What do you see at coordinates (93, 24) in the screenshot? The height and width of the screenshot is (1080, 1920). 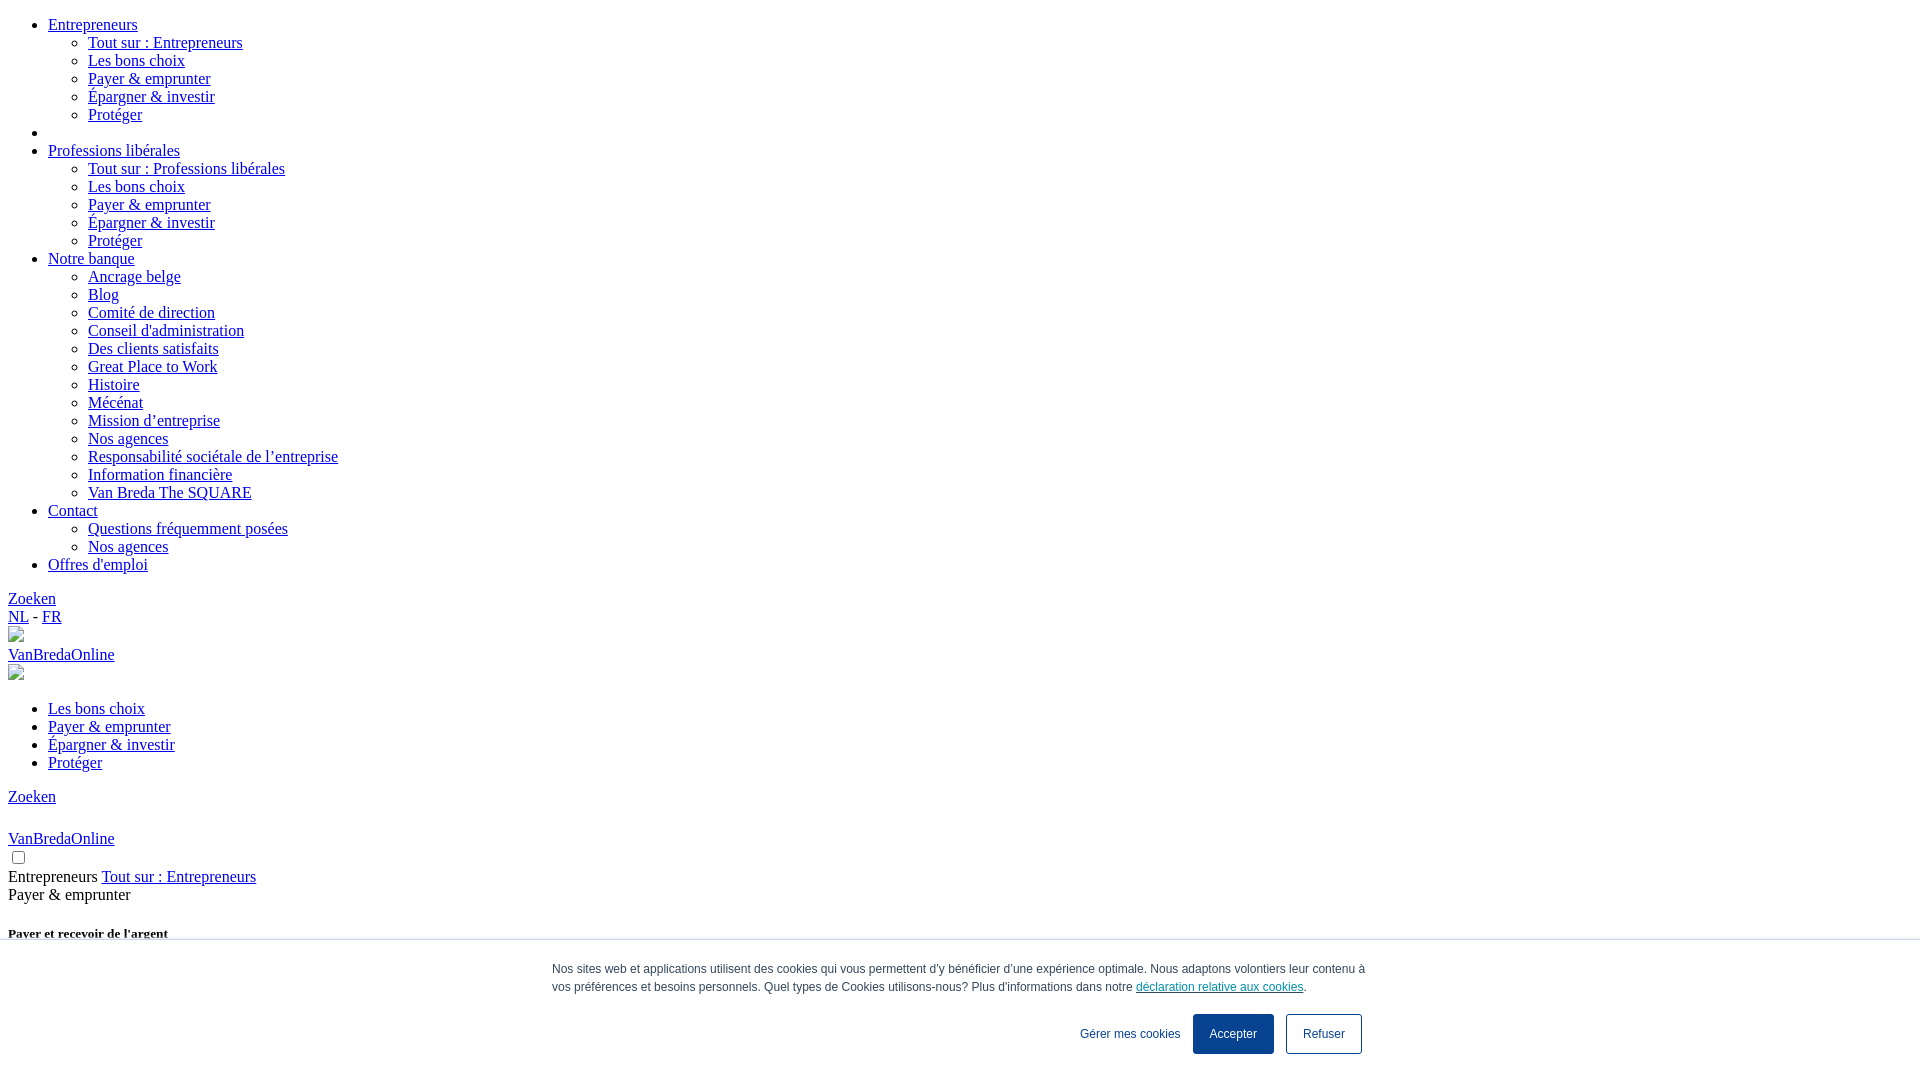 I see `Entrepreneurs` at bounding box center [93, 24].